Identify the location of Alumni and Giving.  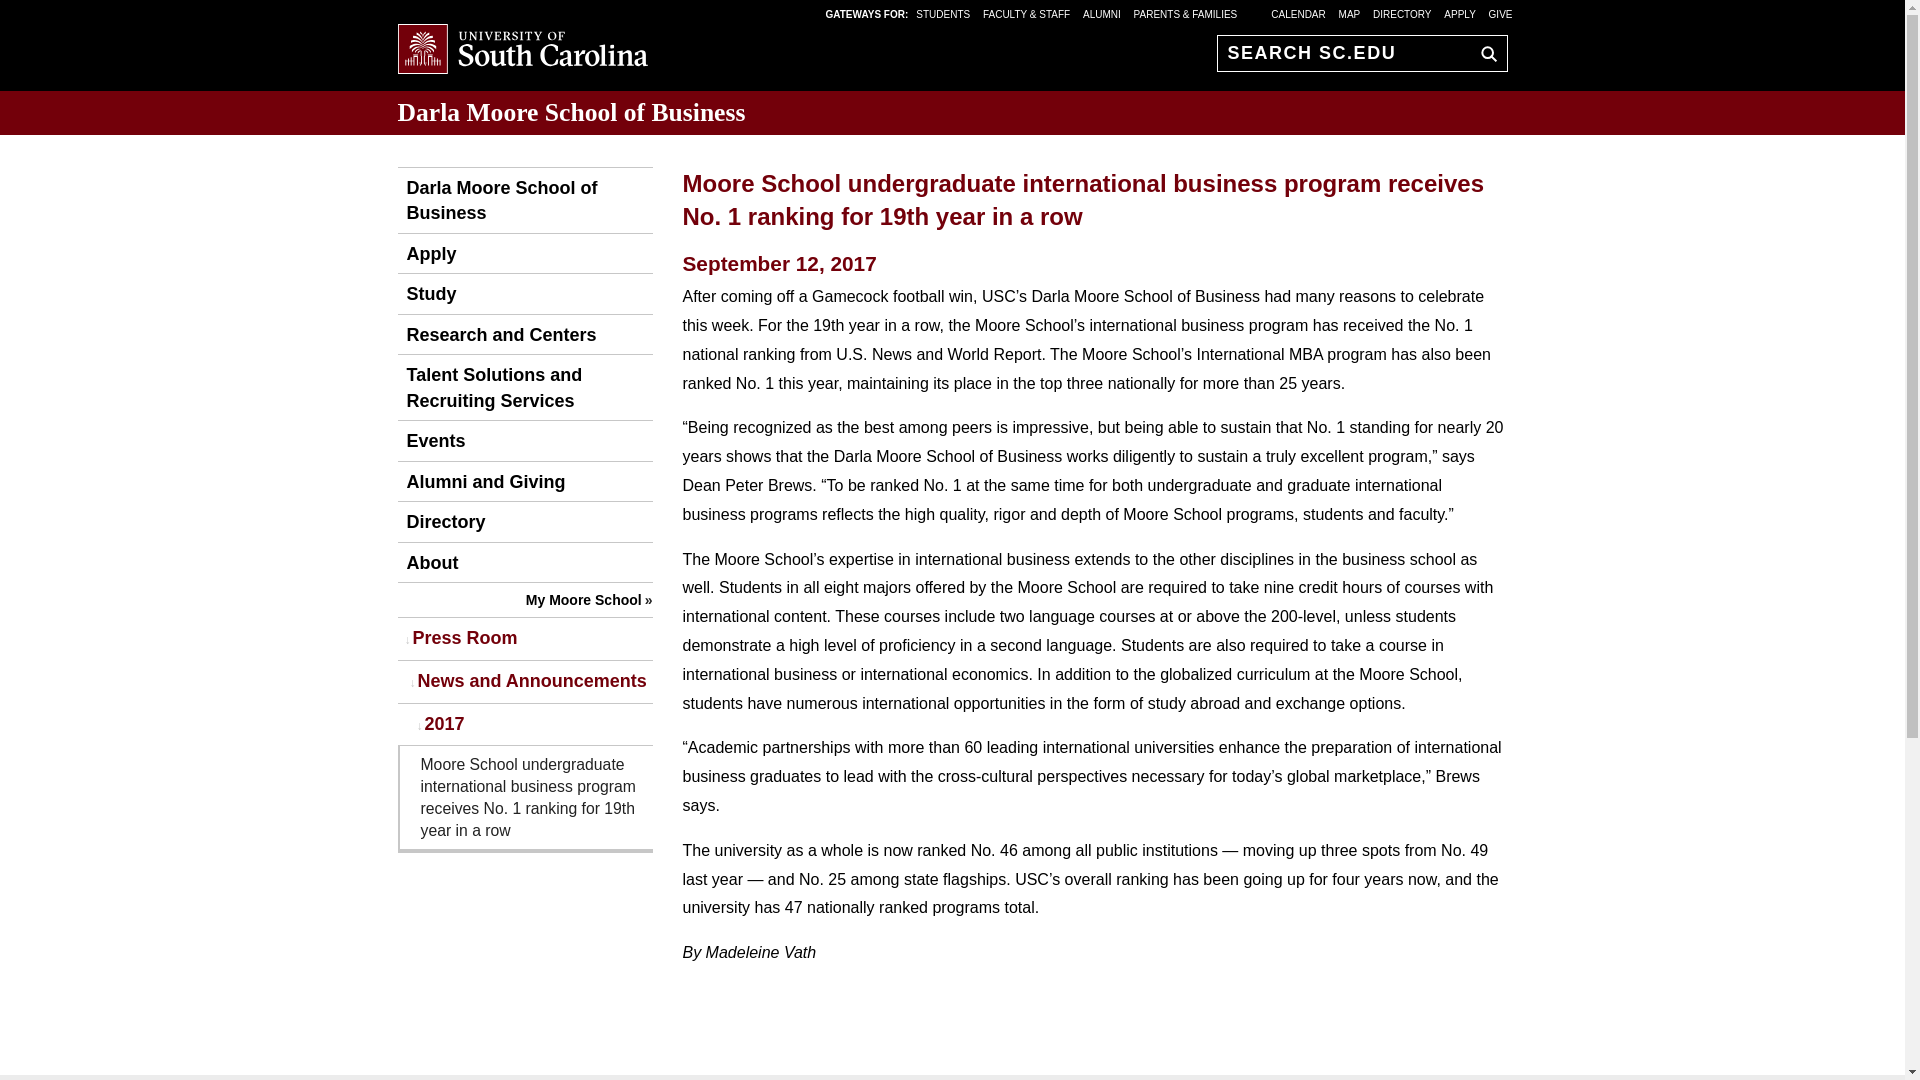
(482, 482).